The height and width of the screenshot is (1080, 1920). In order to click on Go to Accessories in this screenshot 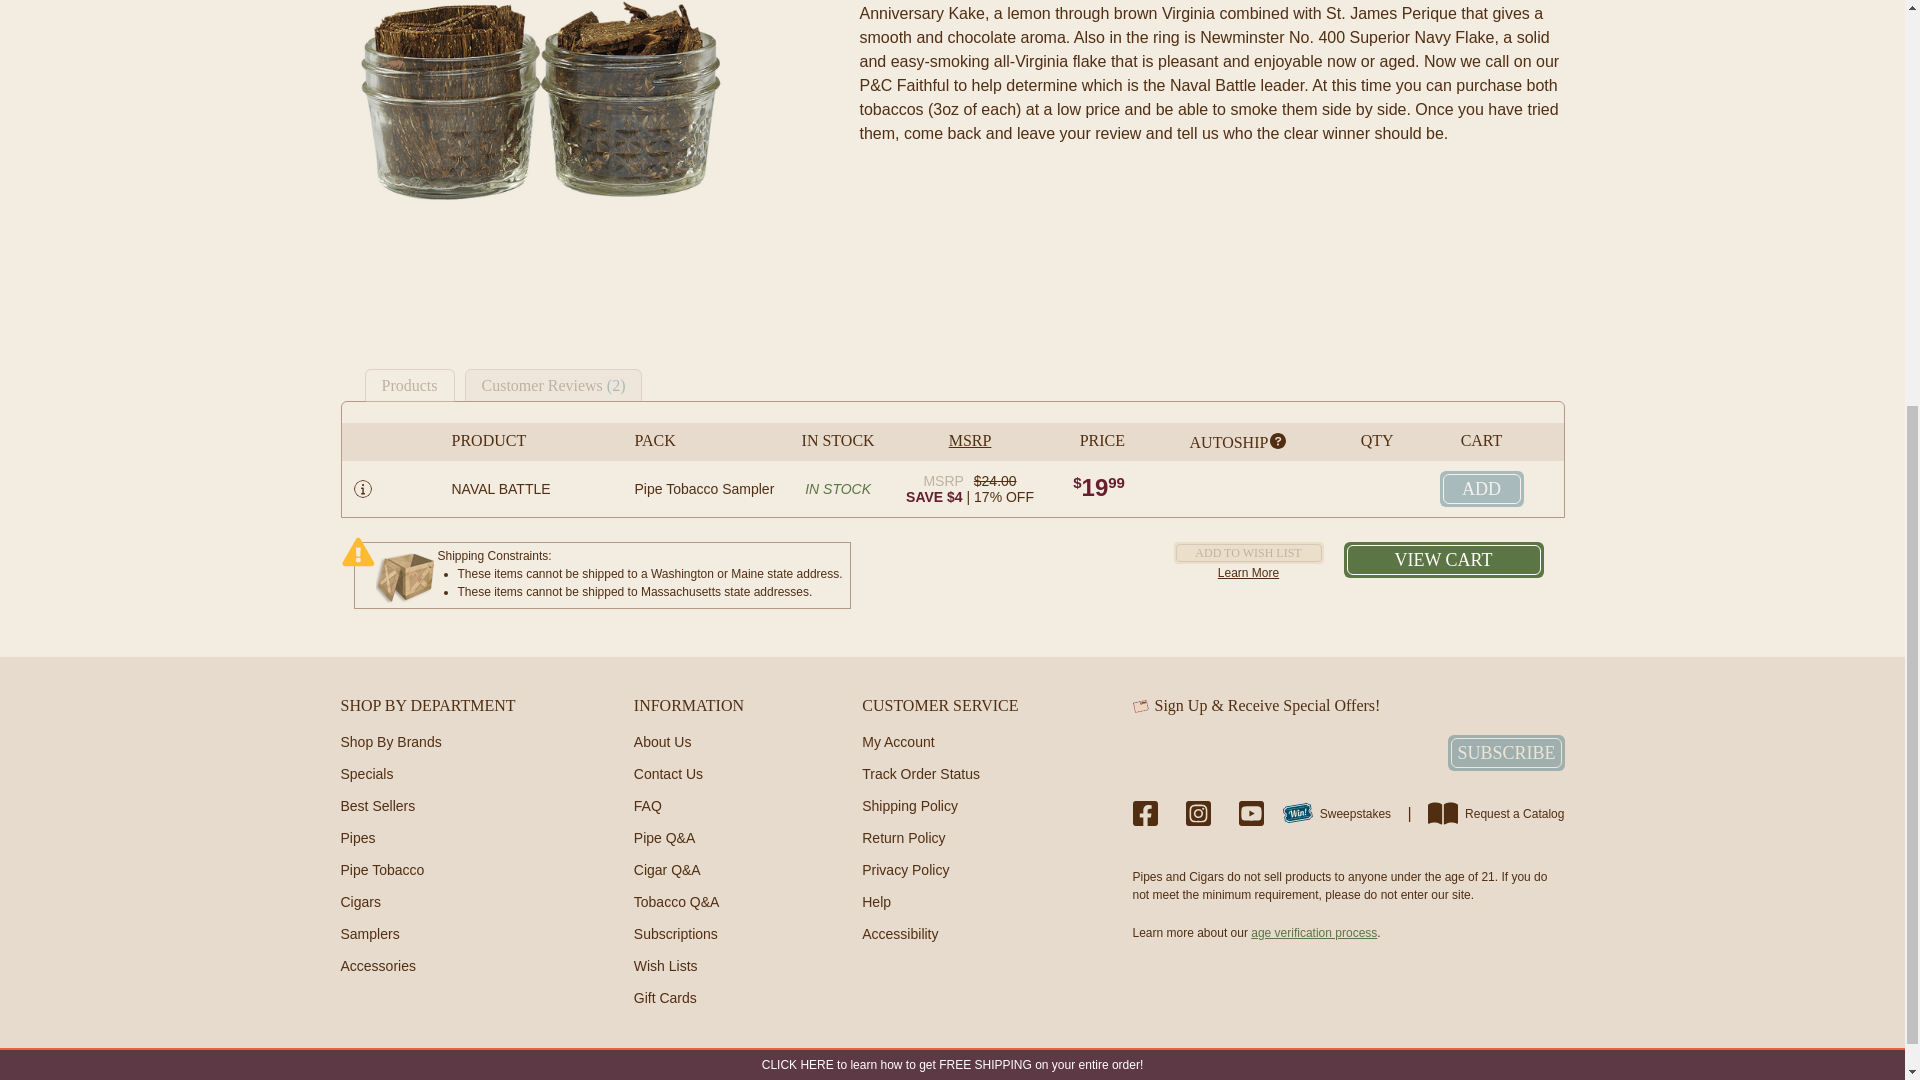, I will do `click(376, 966)`.